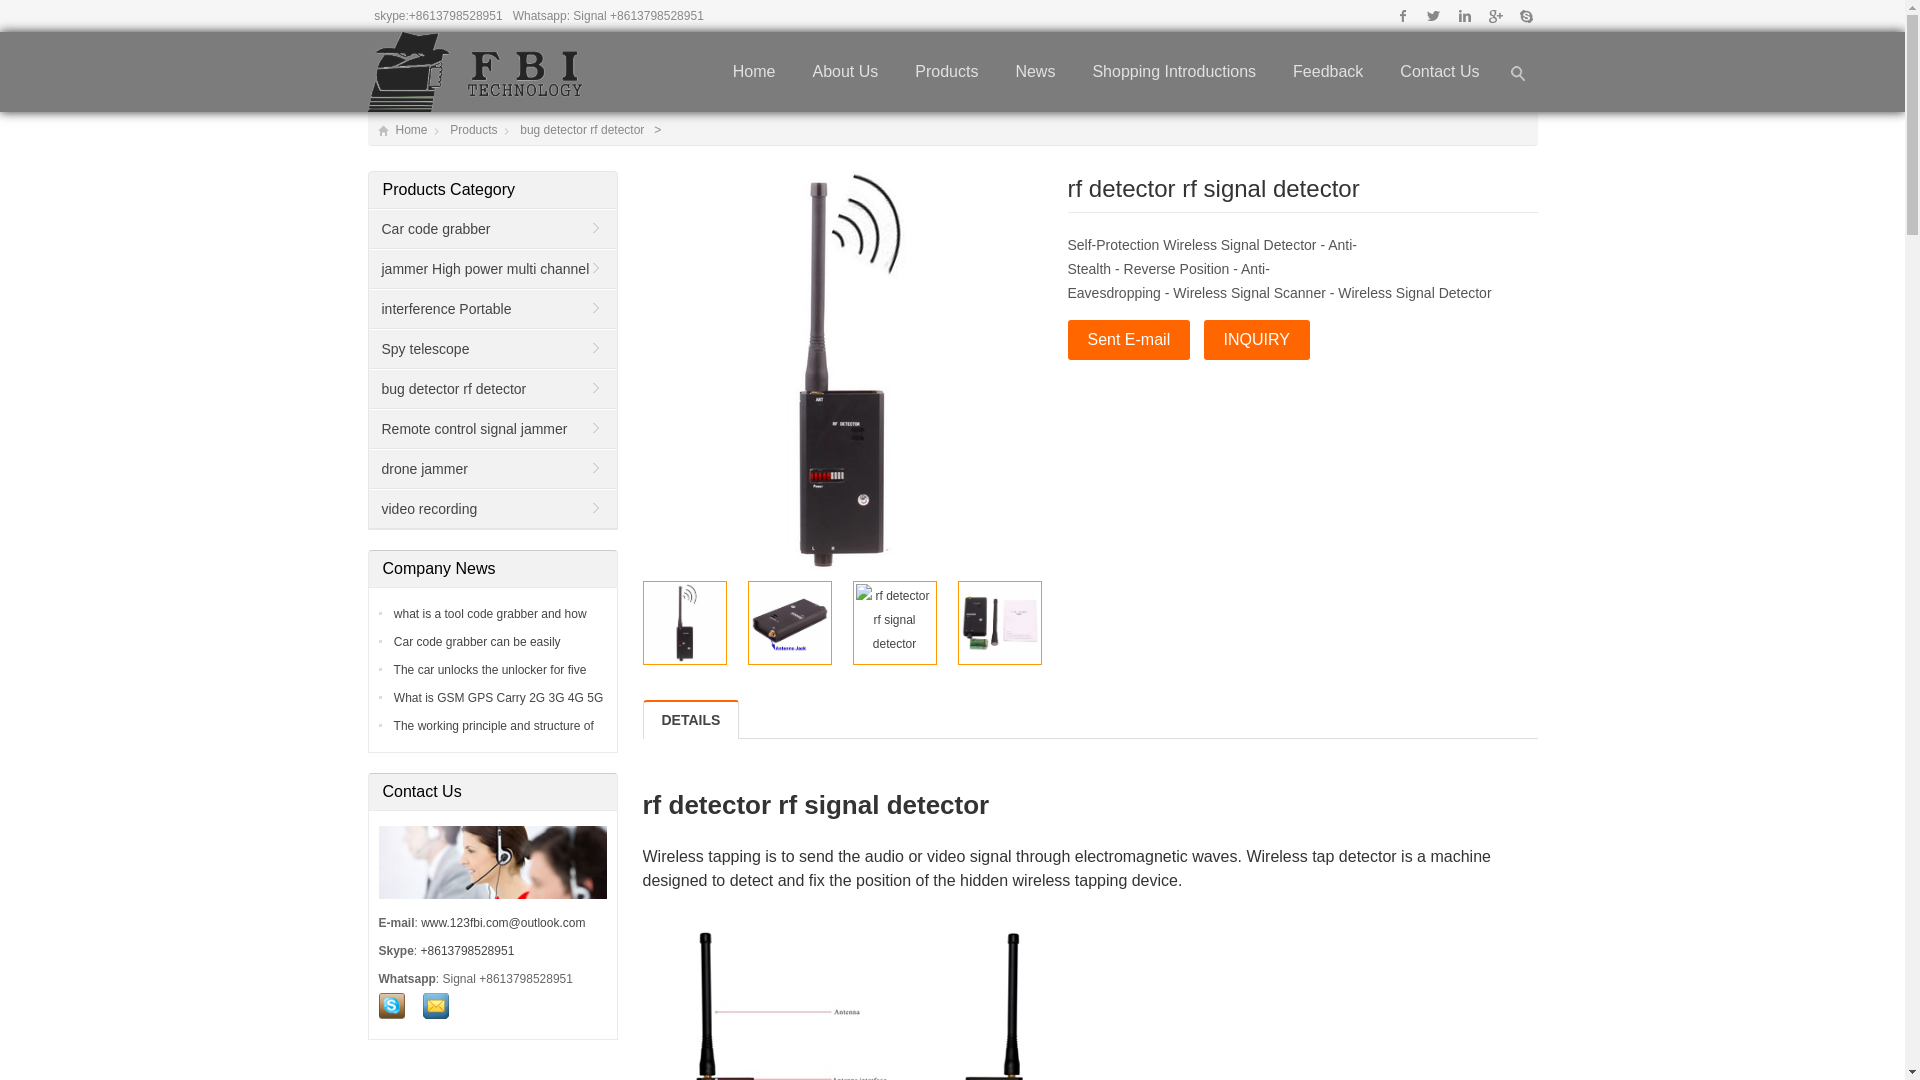 The height and width of the screenshot is (1080, 1920). I want to click on  rf detector rf signal detector	, so click(1000, 623).